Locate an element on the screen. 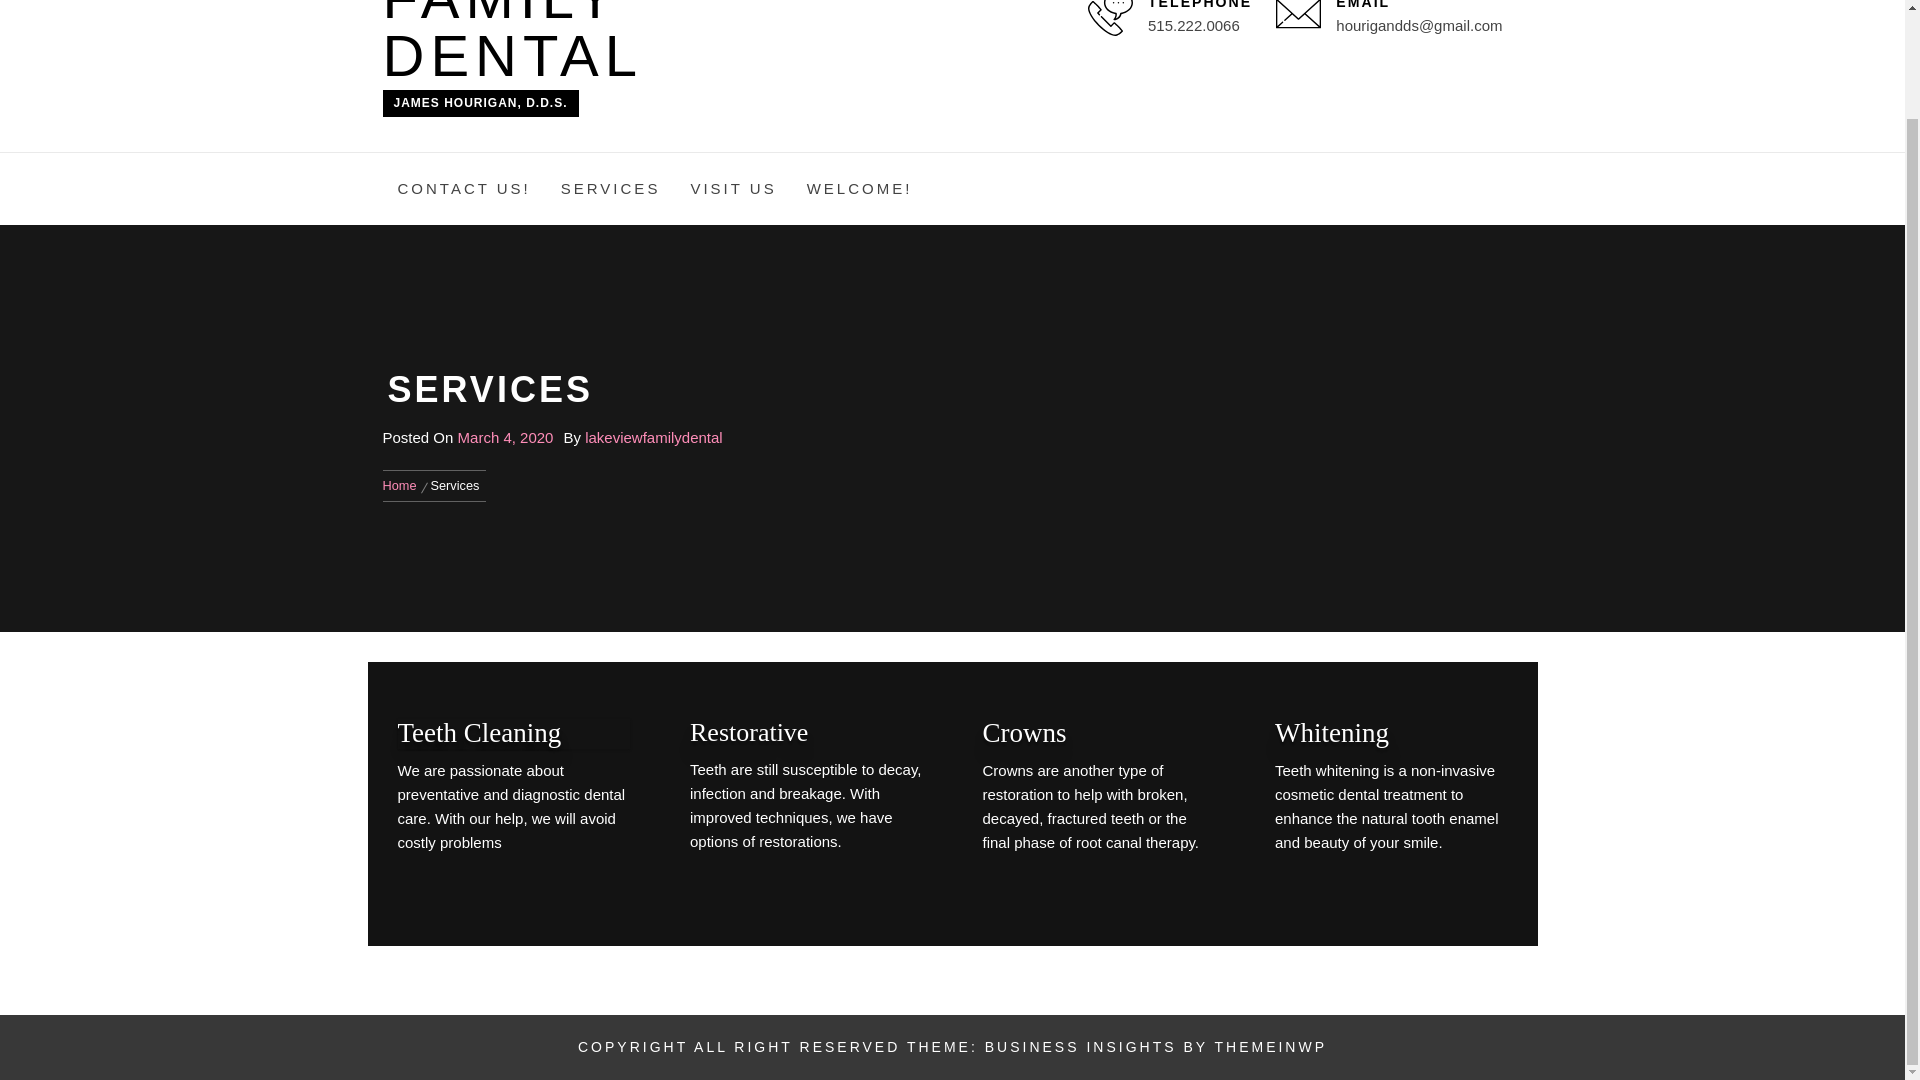 This screenshot has width=1920, height=1080. Search is located at coordinates (1052, 410).